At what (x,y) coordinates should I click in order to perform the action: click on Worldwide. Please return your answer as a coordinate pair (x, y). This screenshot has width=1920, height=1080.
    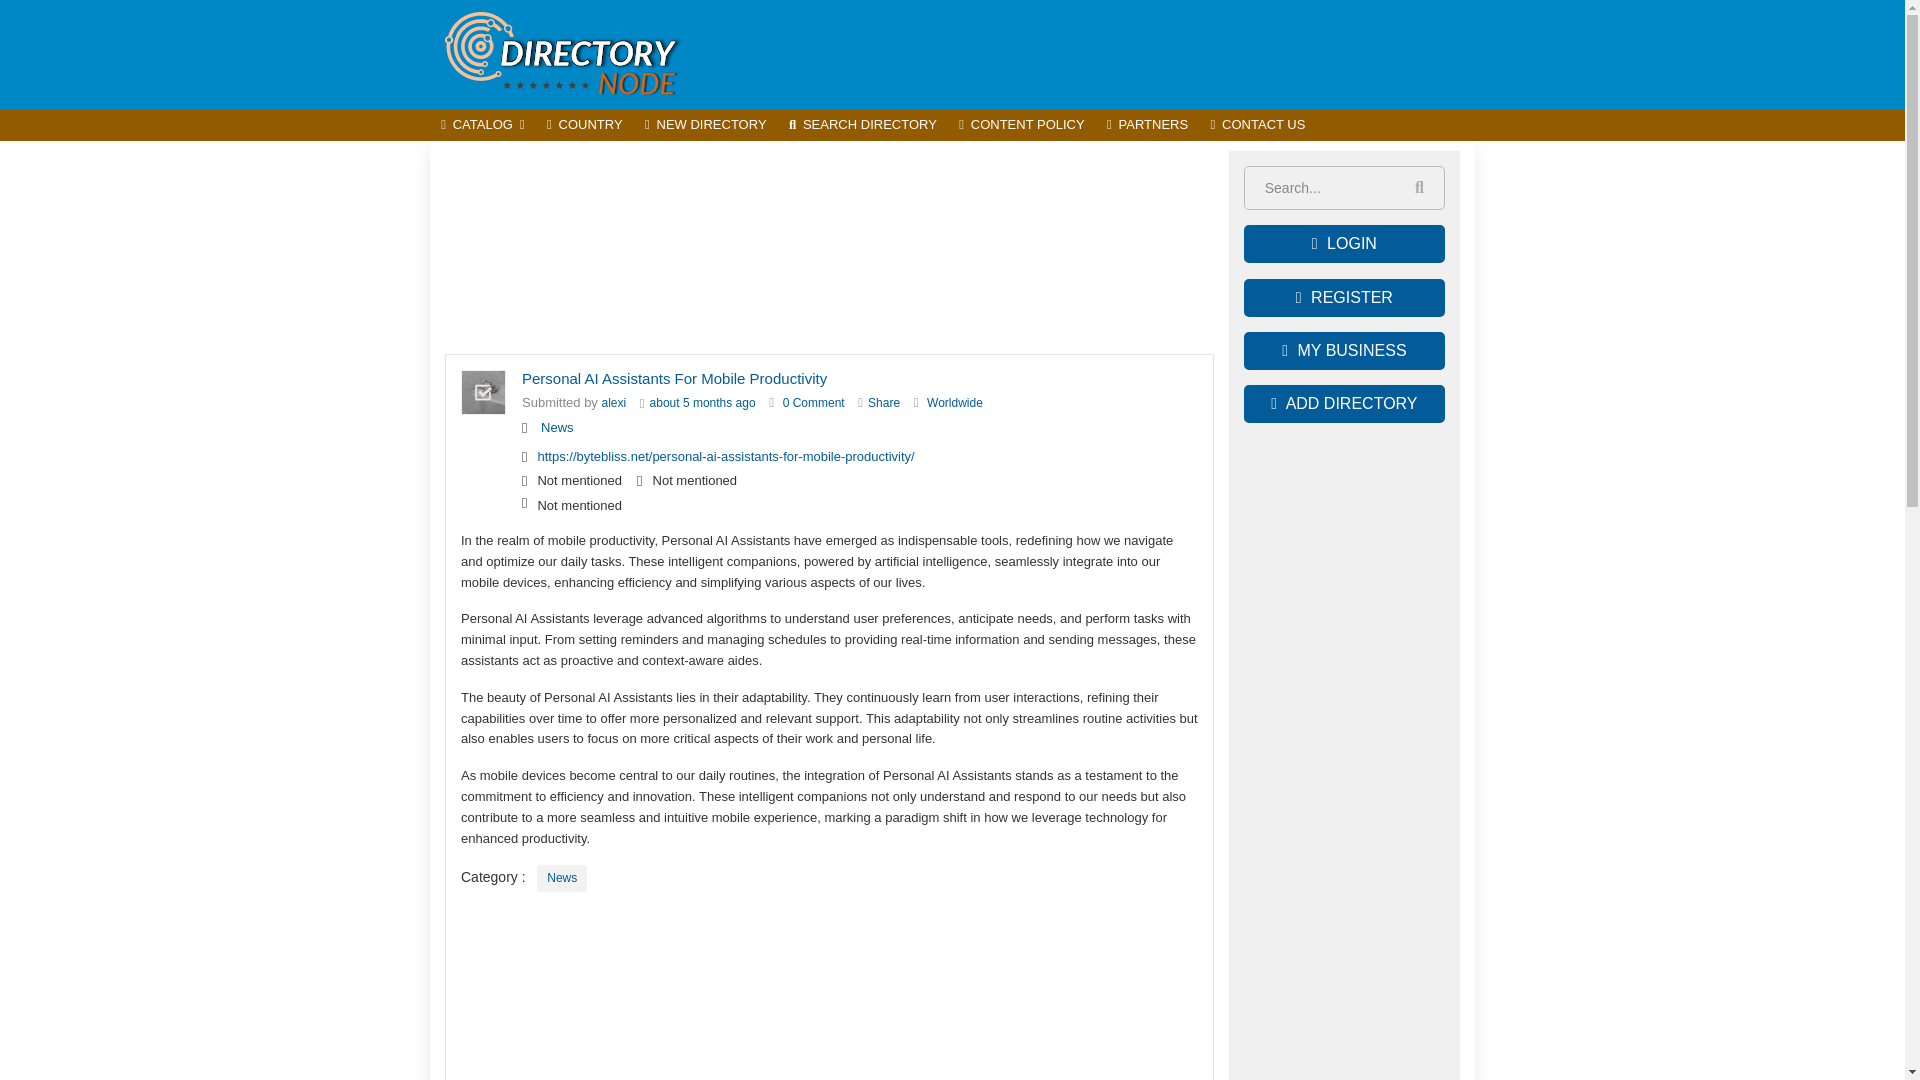
    Looking at the image, I should click on (955, 403).